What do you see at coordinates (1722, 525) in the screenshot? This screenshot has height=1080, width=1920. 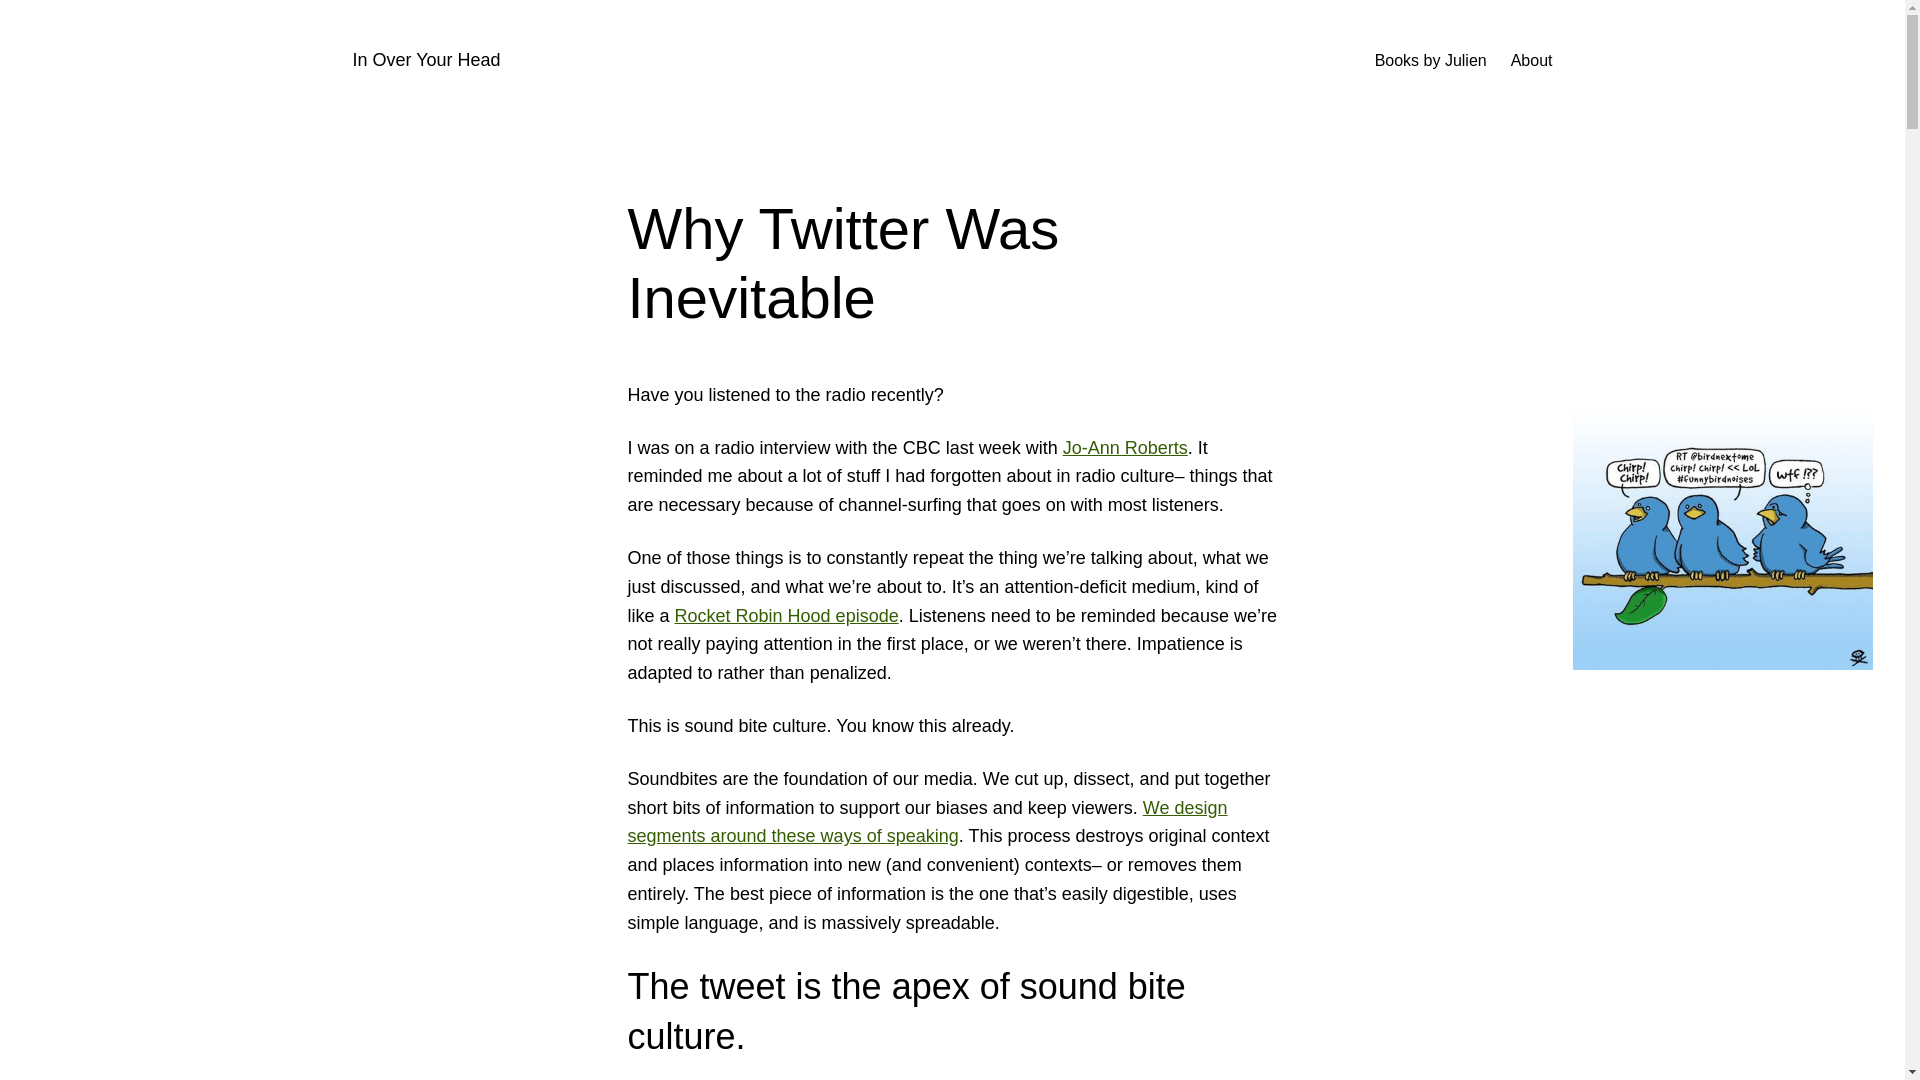 I see `twitter-joke` at bounding box center [1722, 525].